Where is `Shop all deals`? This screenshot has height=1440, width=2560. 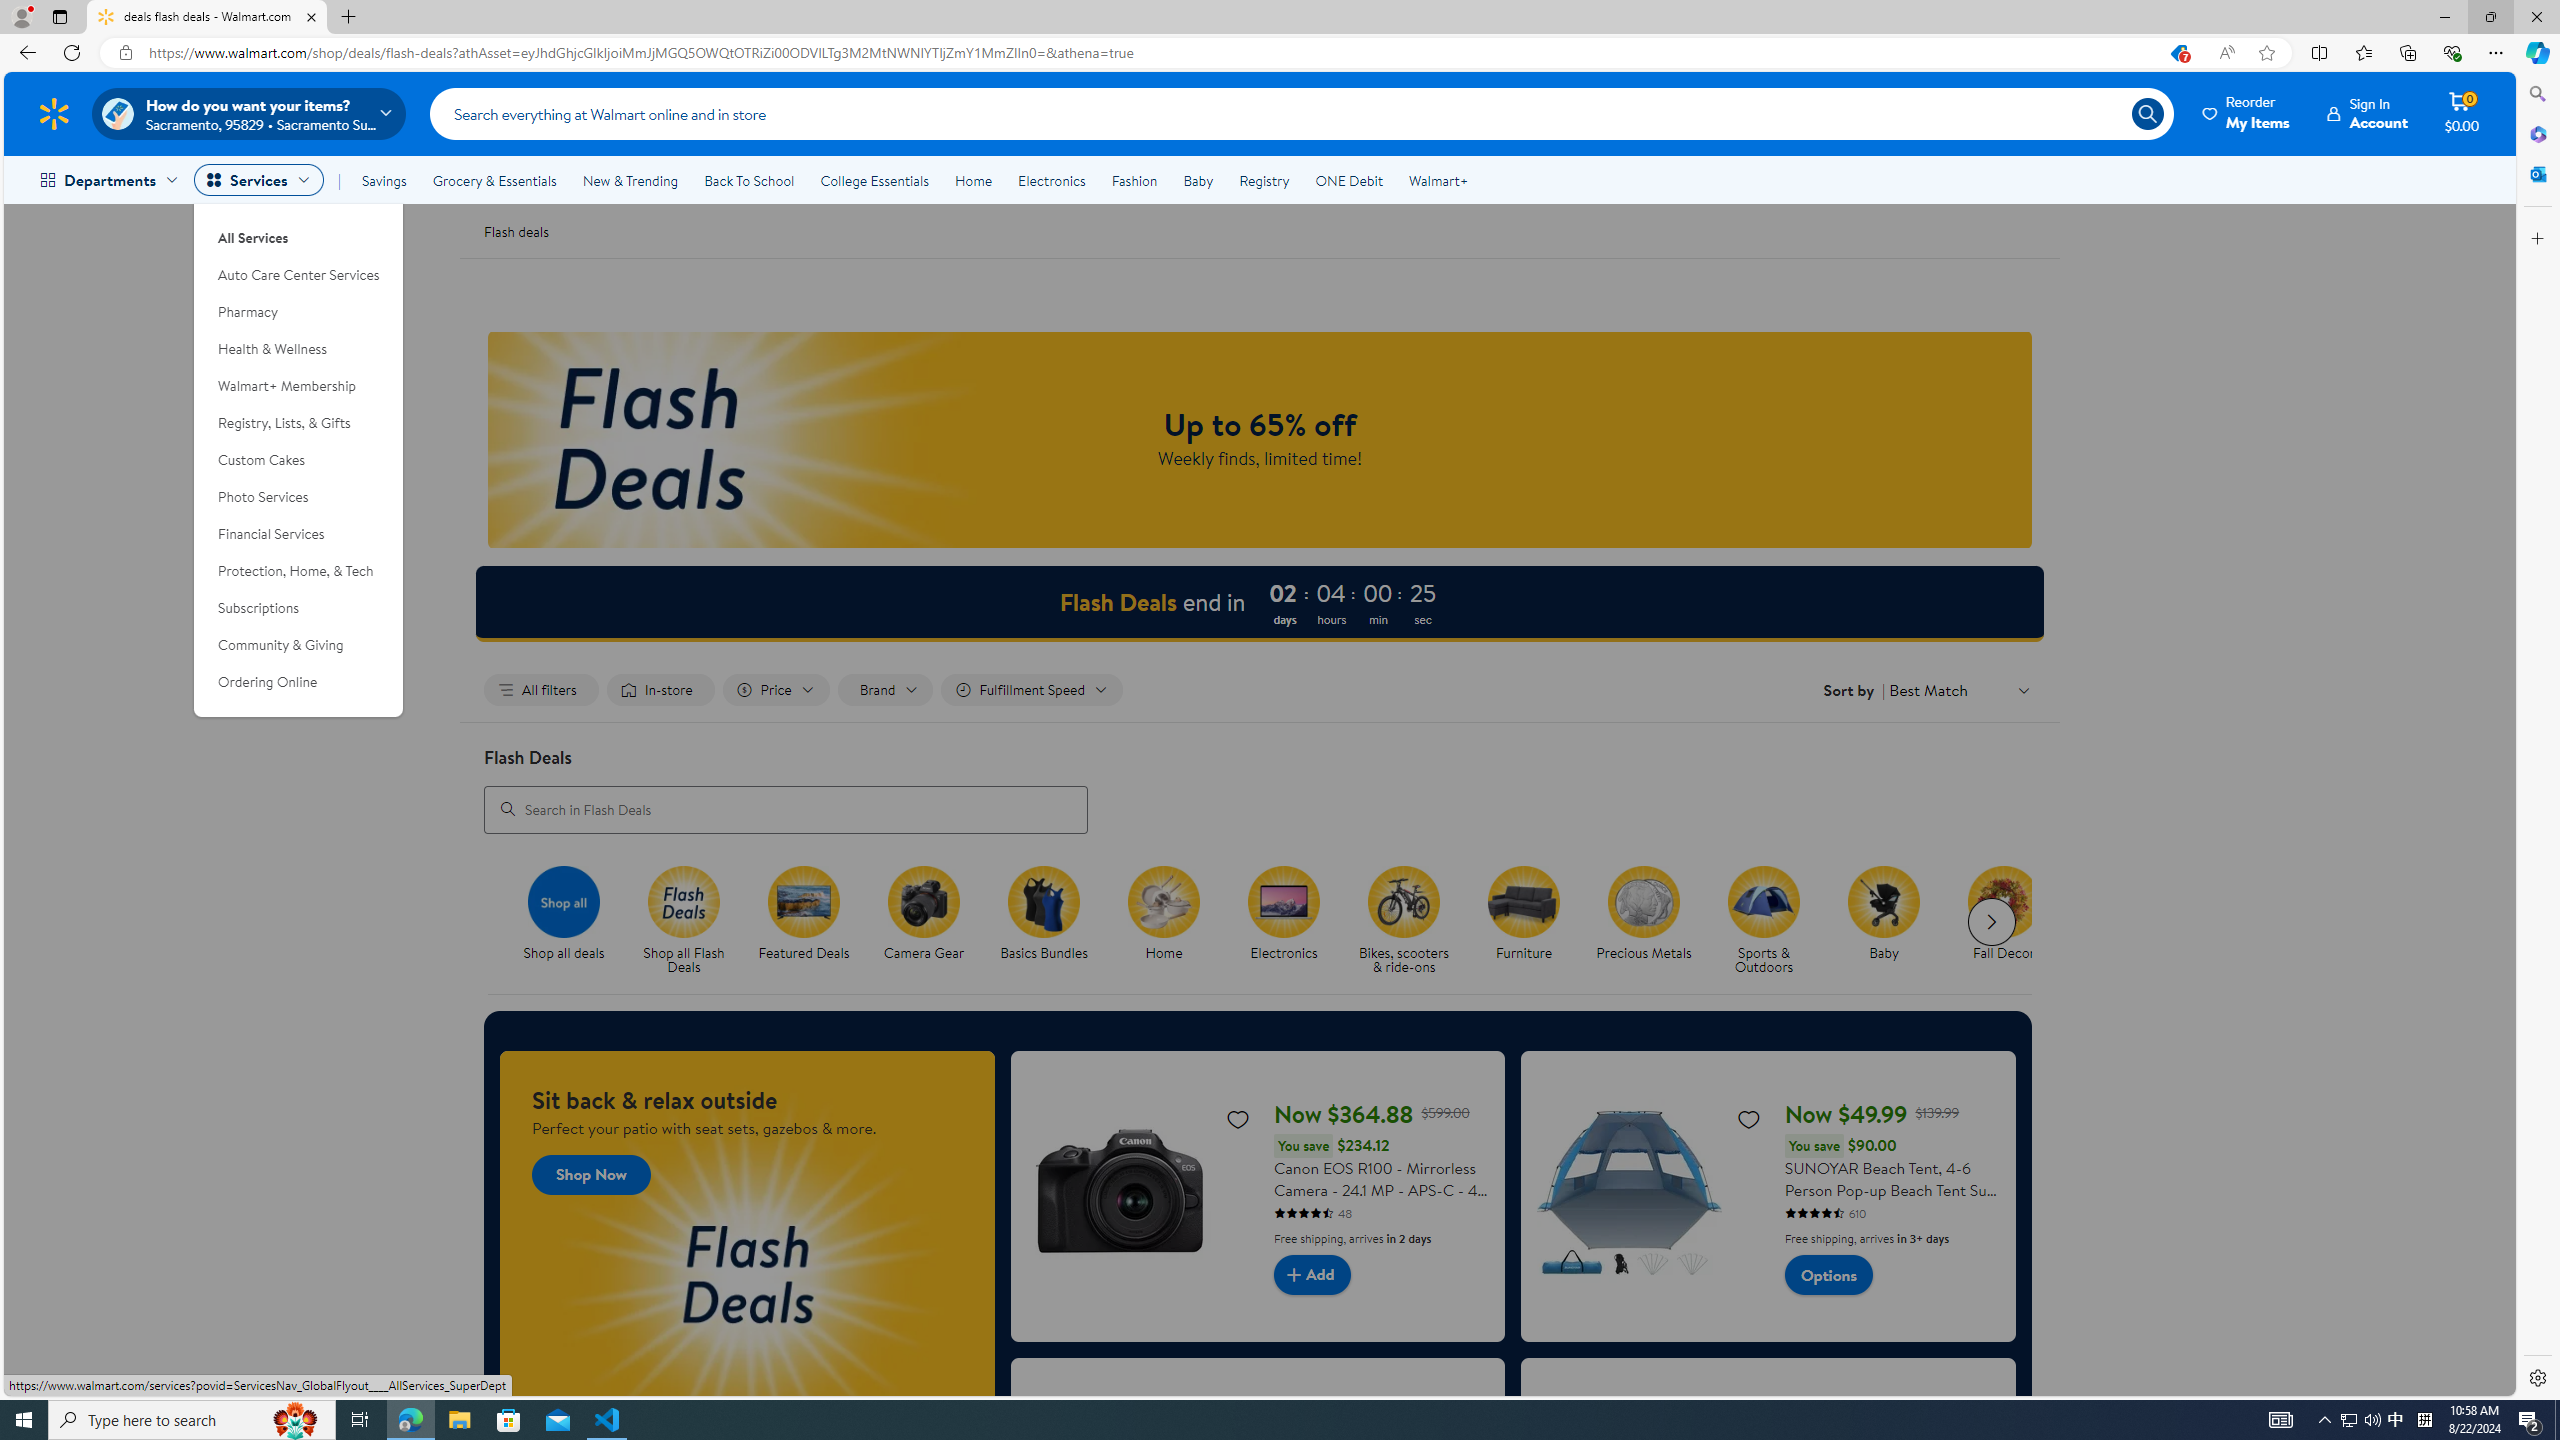 Shop all deals is located at coordinates (572, 921).